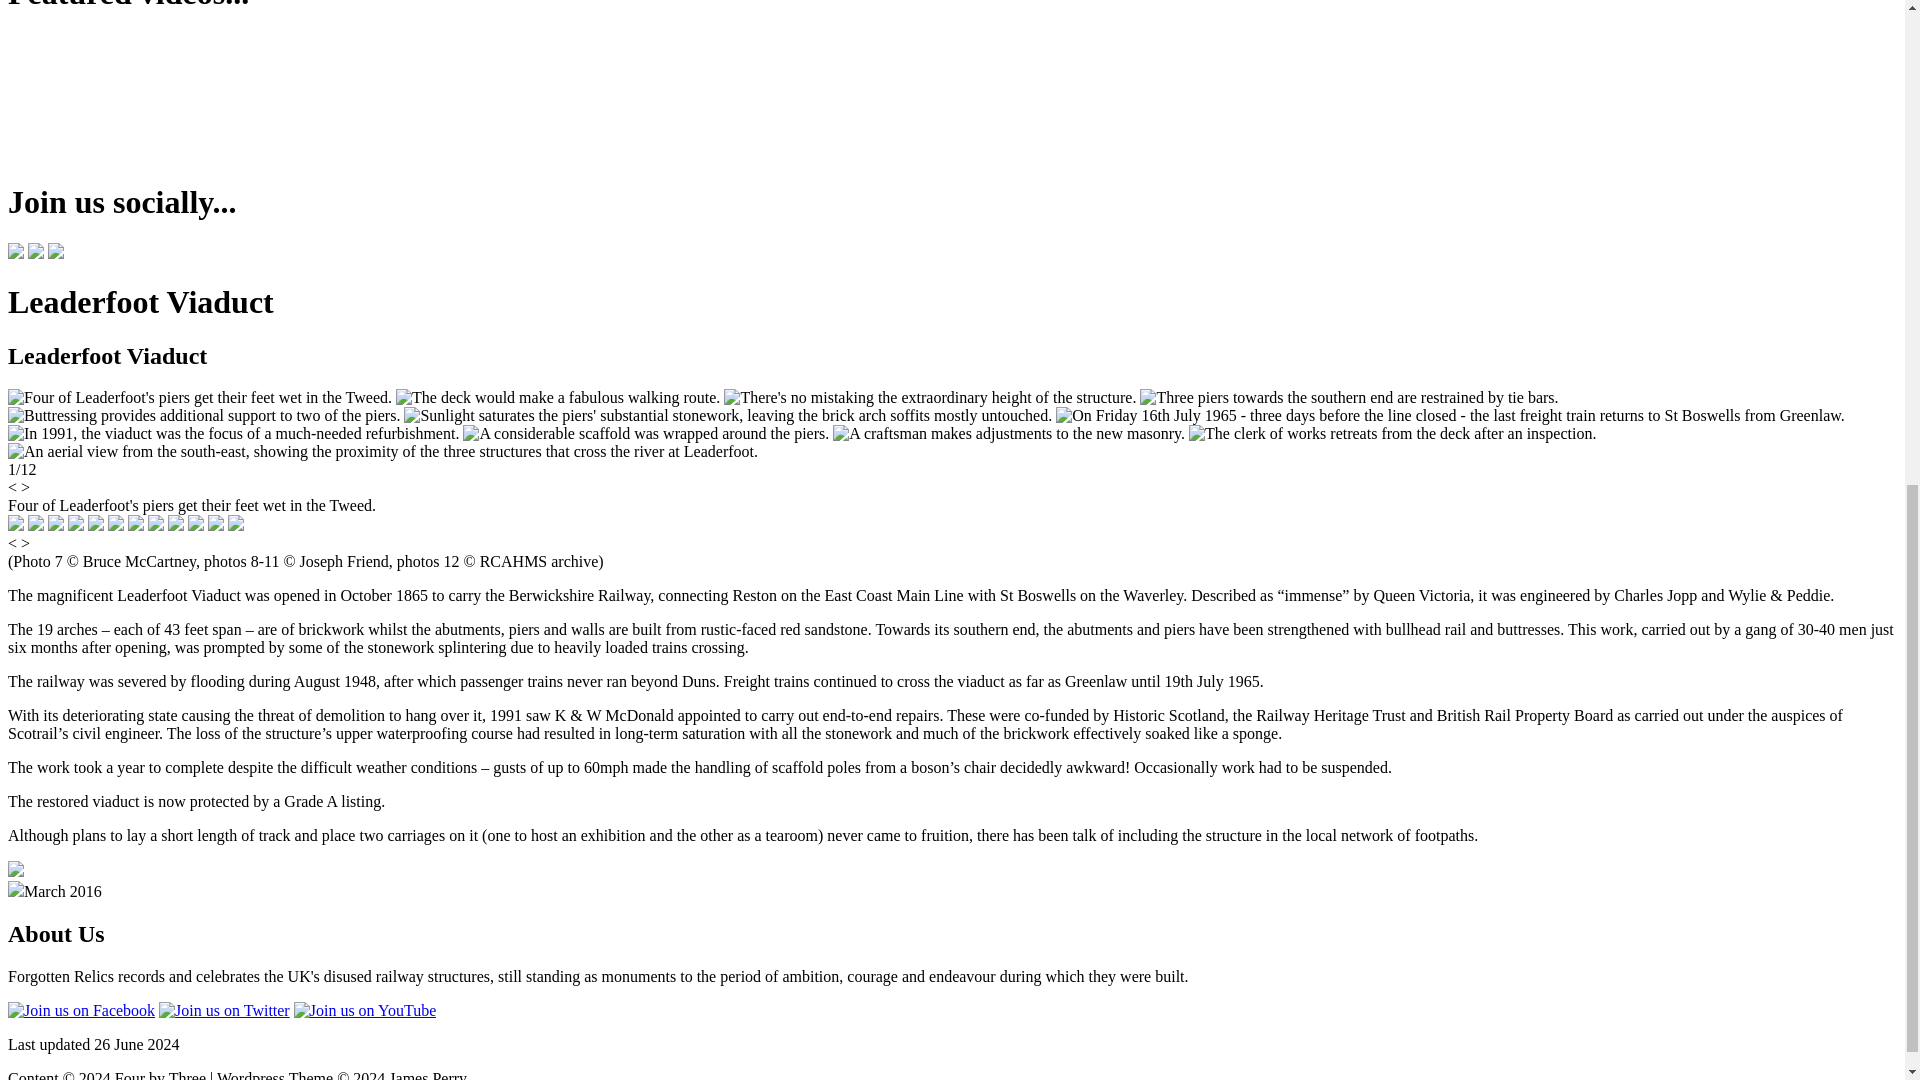 The height and width of the screenshot is (1080, 1920). Describe the element at coordinates (338, 96) in the screenshot. I see `YouTube video player` at that location.